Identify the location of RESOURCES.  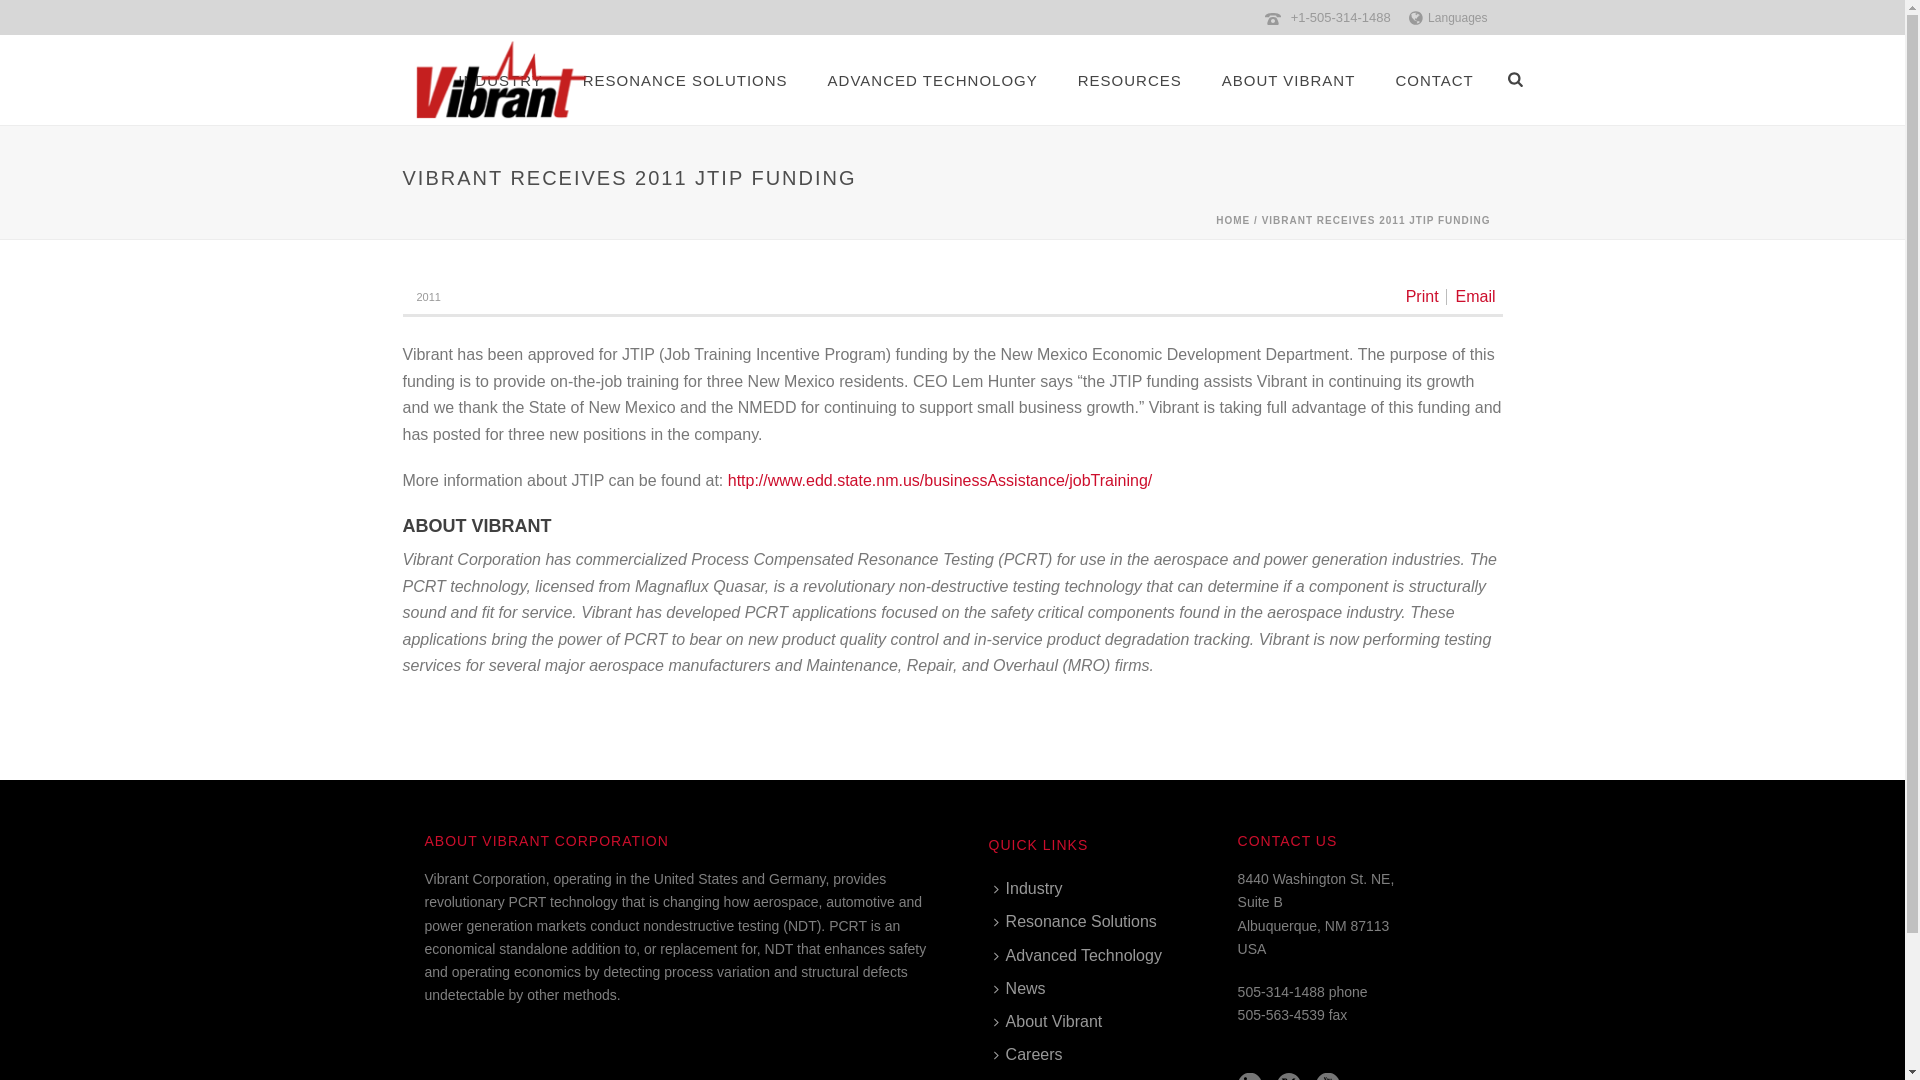
(1129, 80).